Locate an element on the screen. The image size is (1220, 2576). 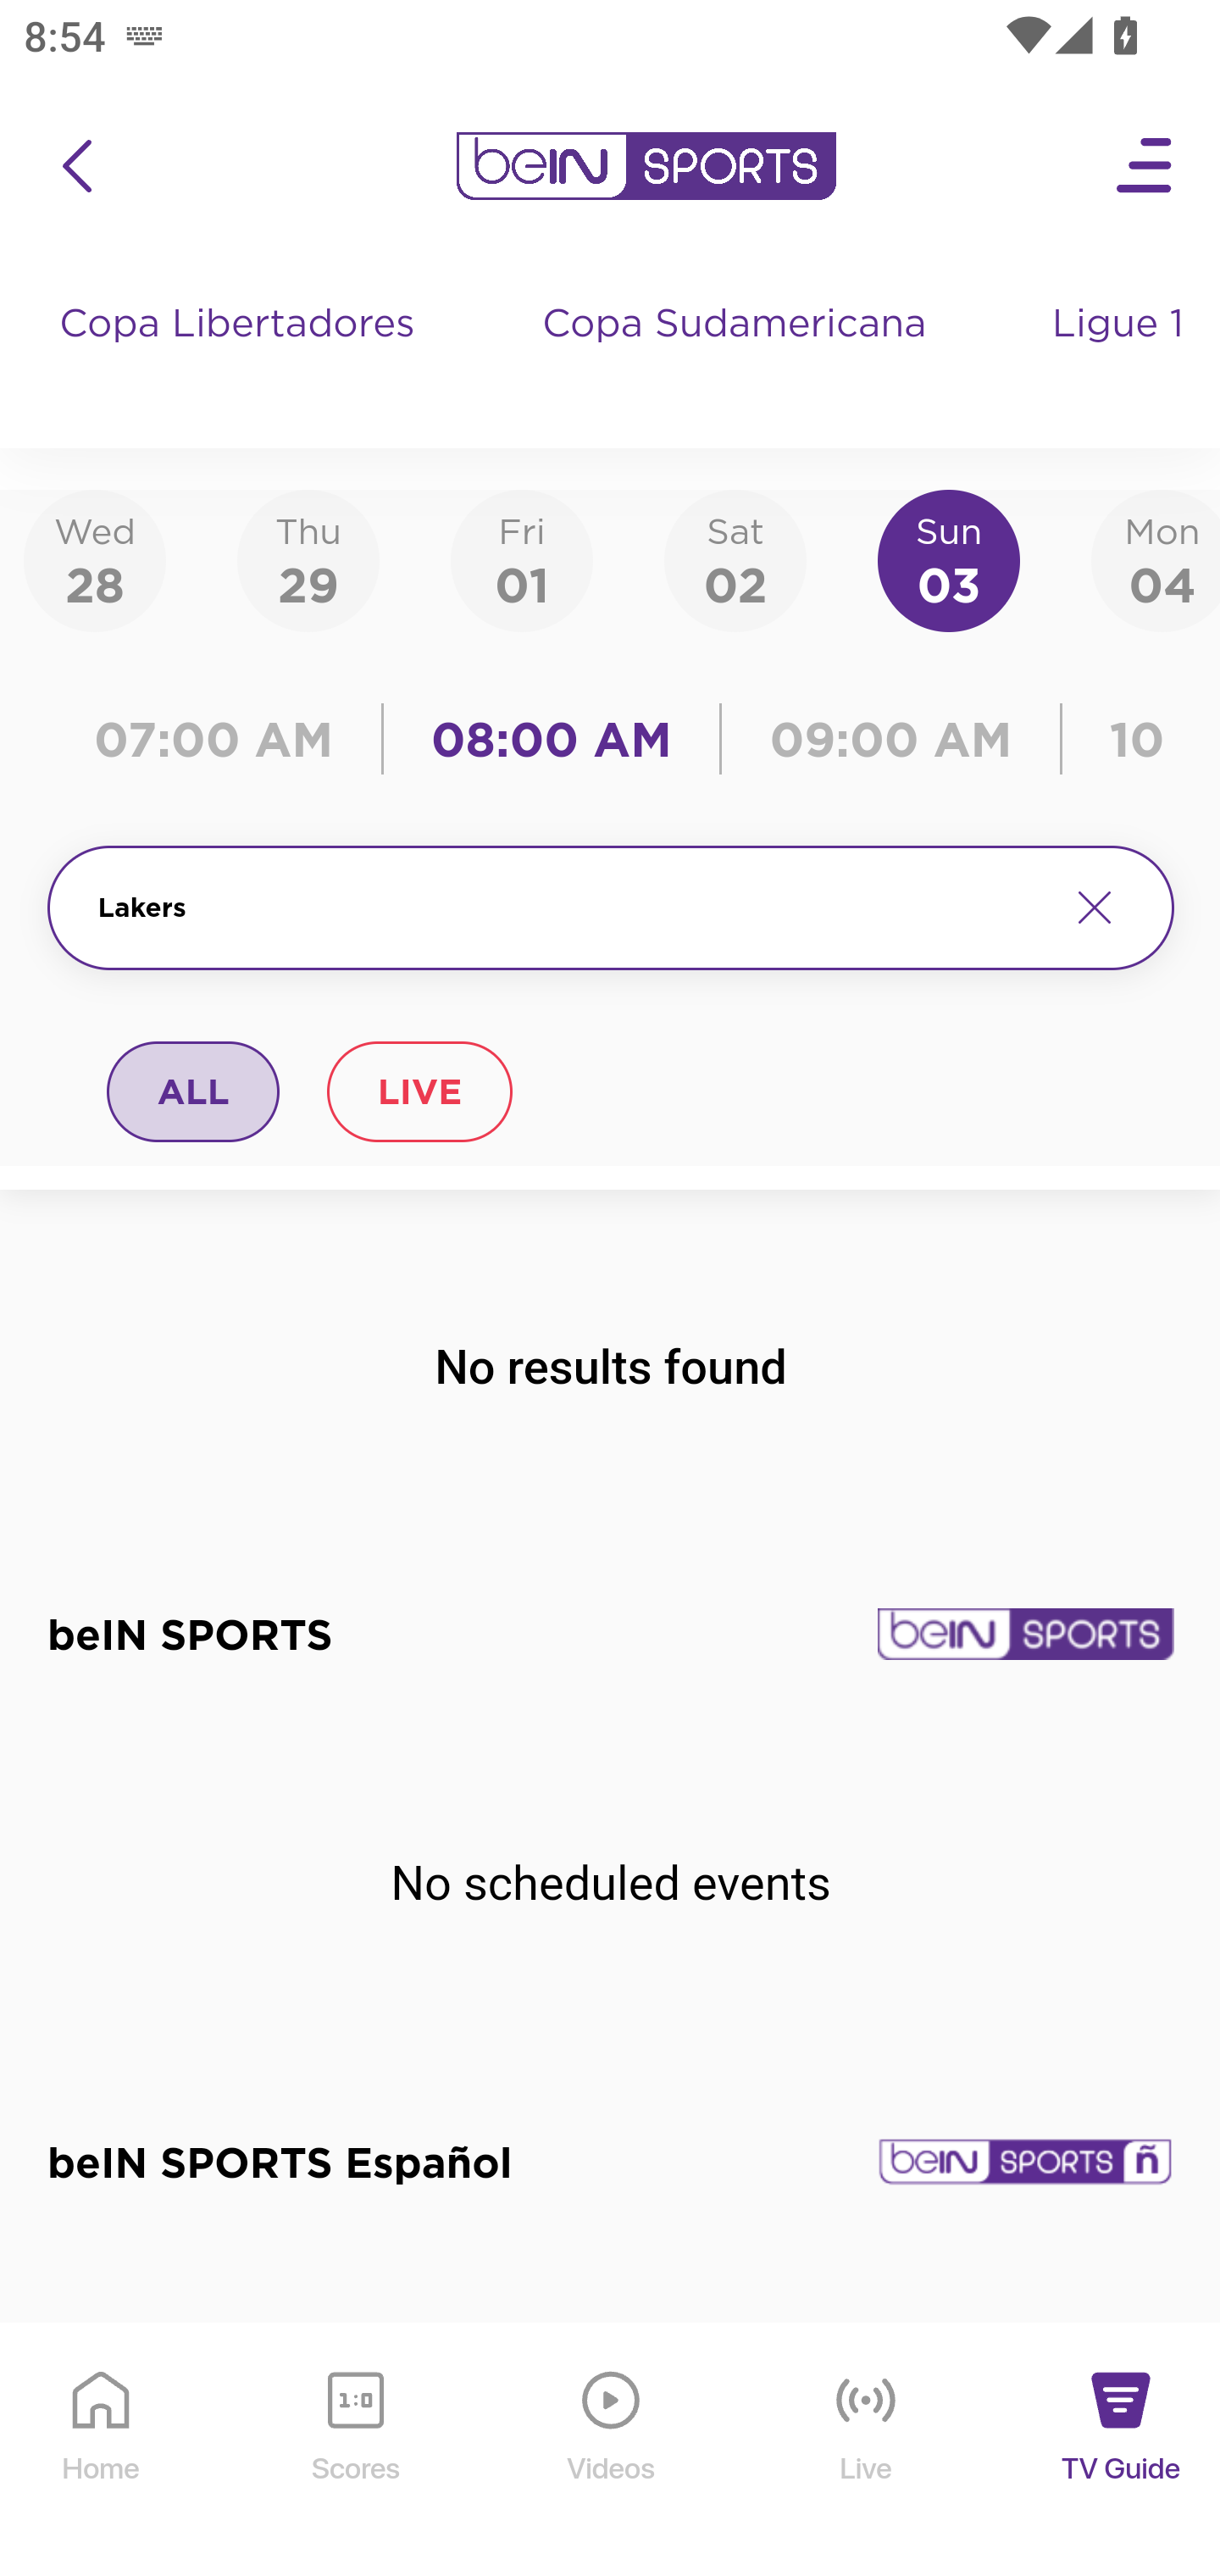
Sat02 is located at coordinates (735, 559).